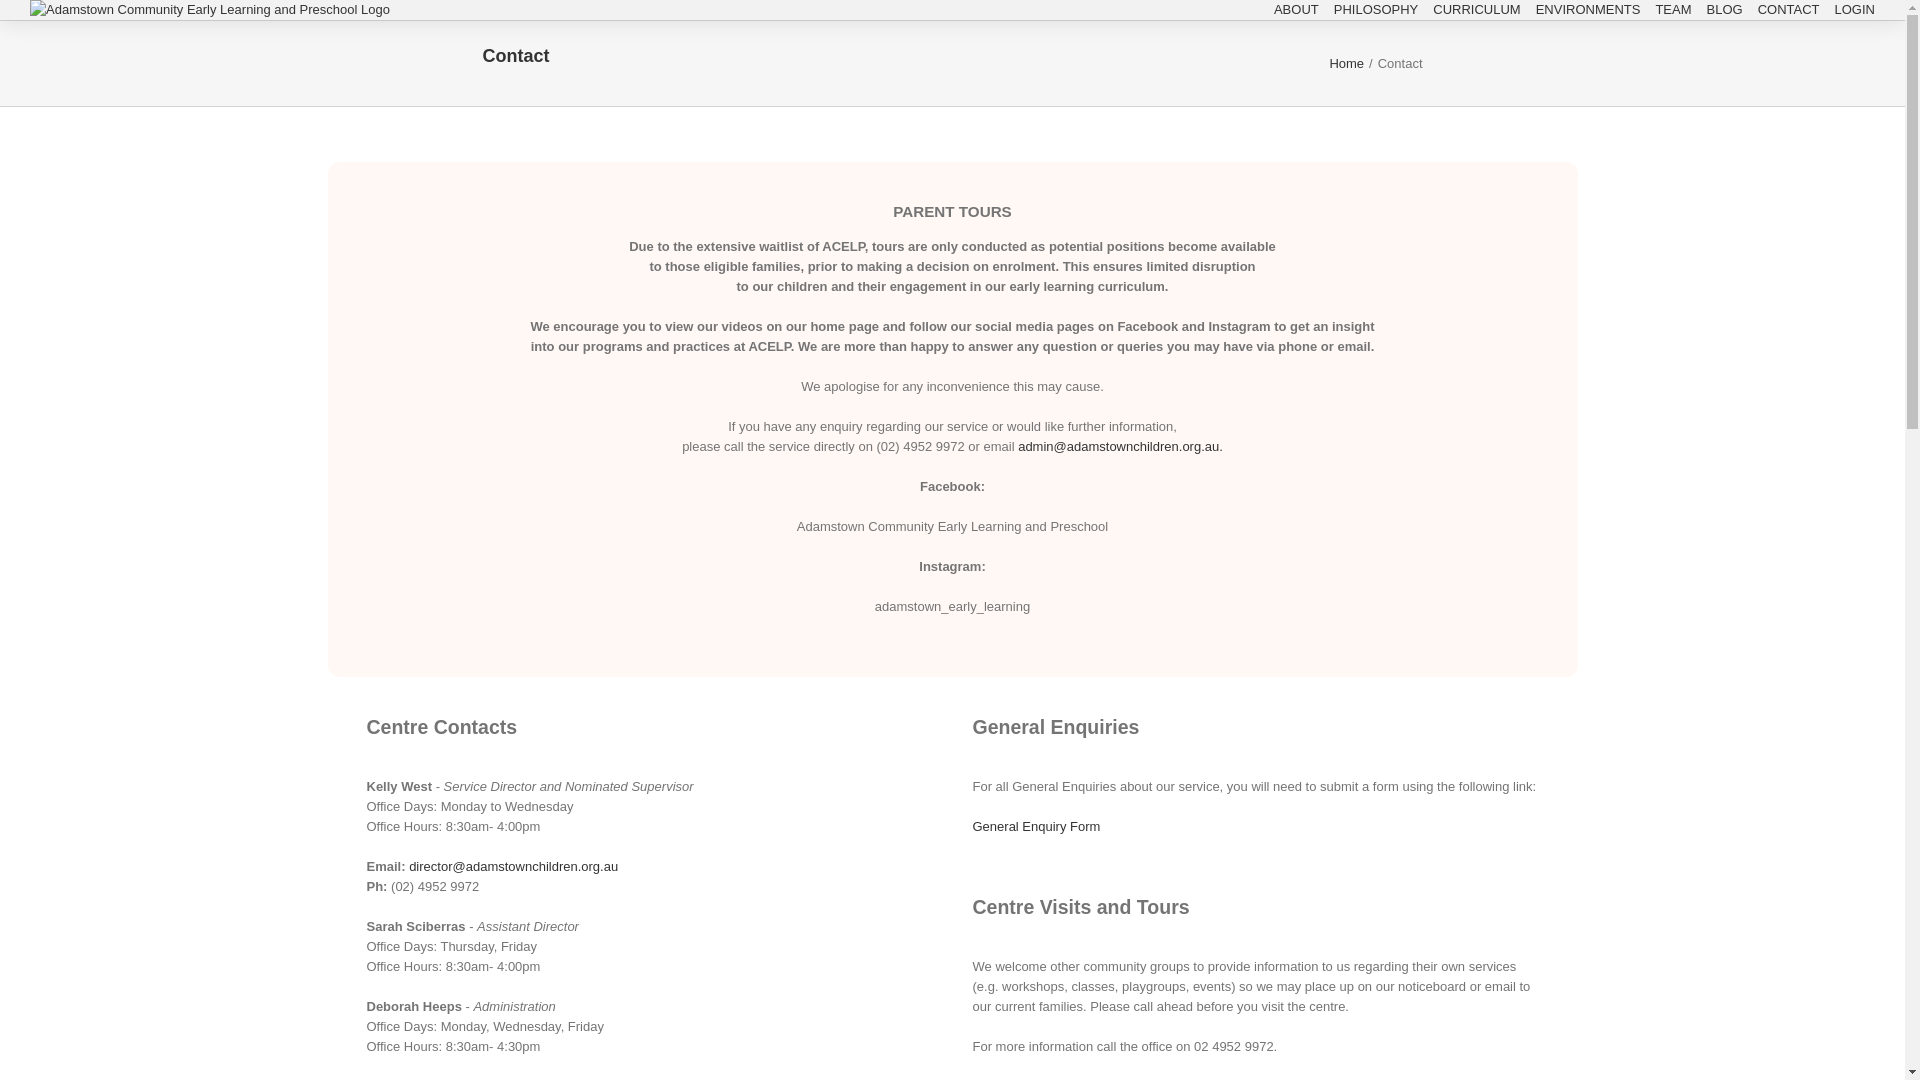 The image size is (1920, 1080). What do you see at coordinates (1588, 10) in the screenshot?
I see `ENVIRONMENTS` at bounding box center [1588, 10].